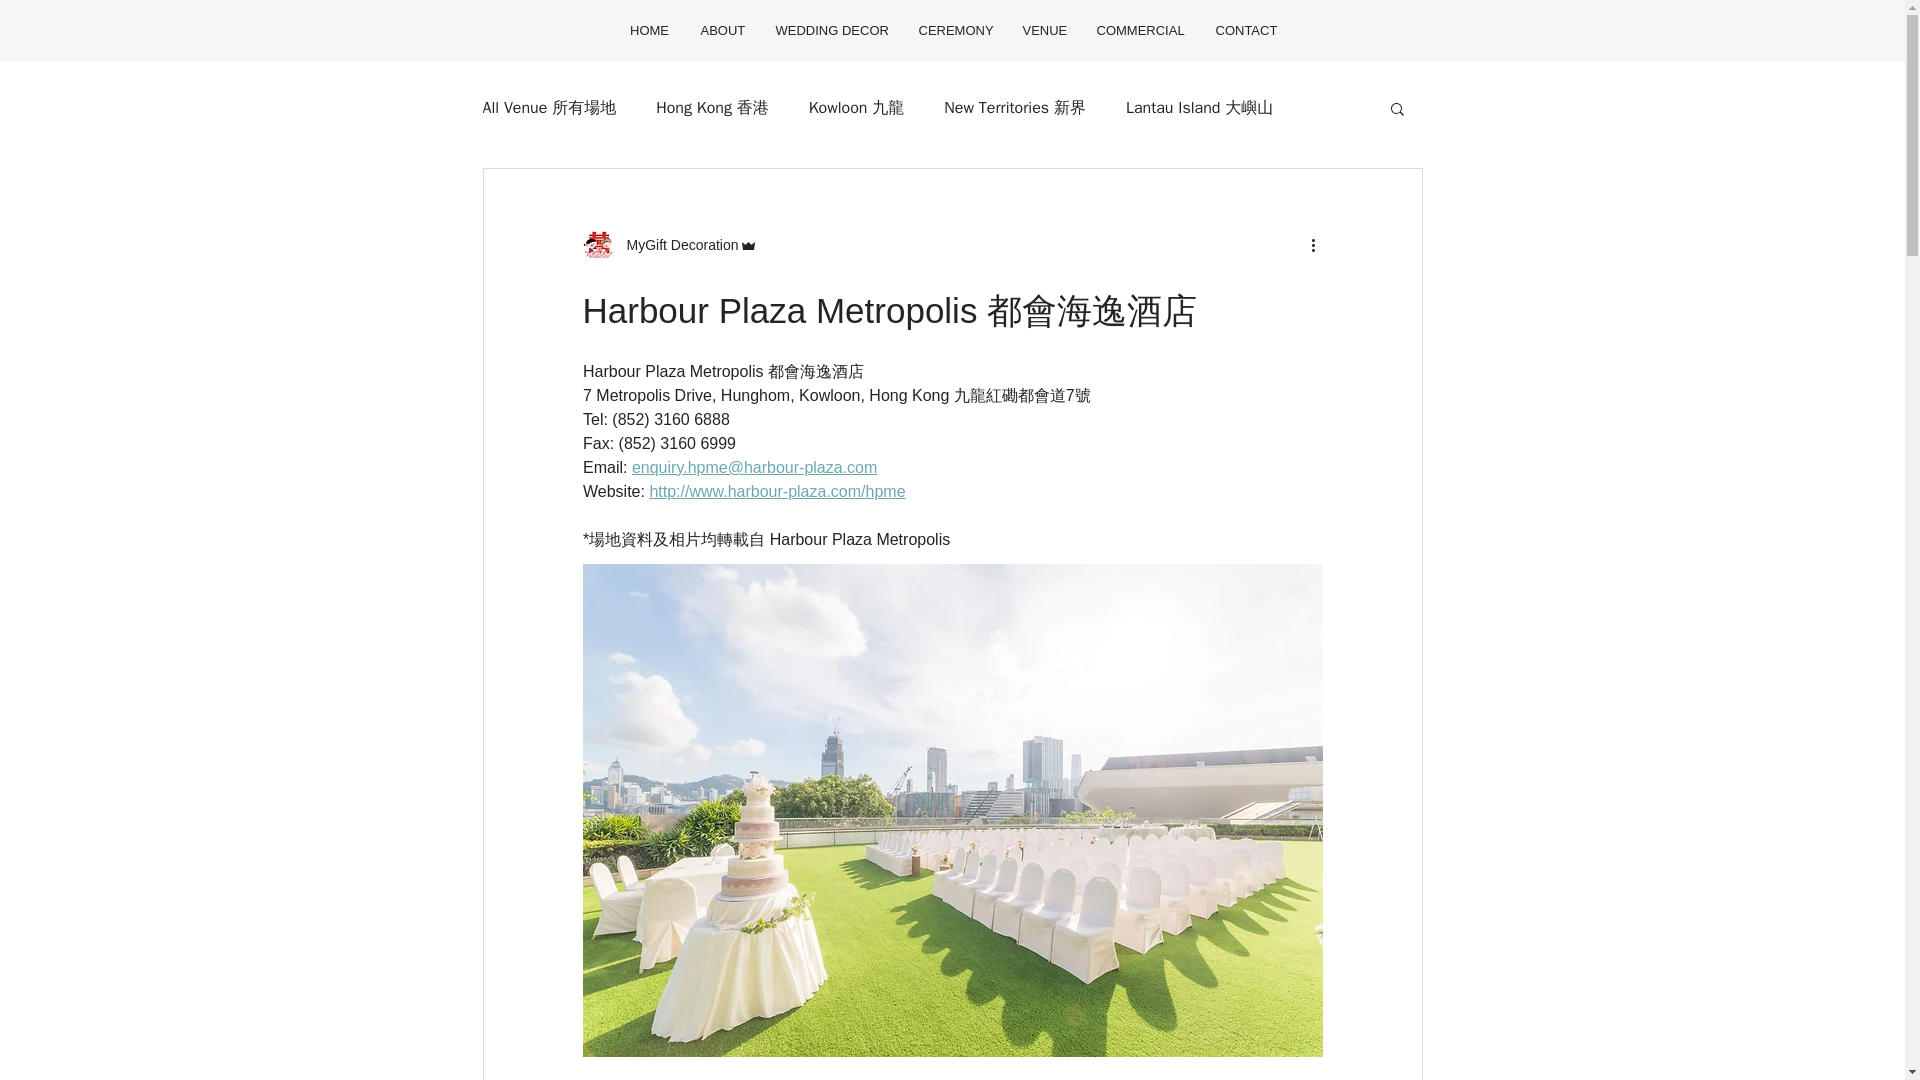  What do you see at coordinates (668, 244) in the screenshot?
I see `MyGift Decoration` at bounding box center [668, 244].